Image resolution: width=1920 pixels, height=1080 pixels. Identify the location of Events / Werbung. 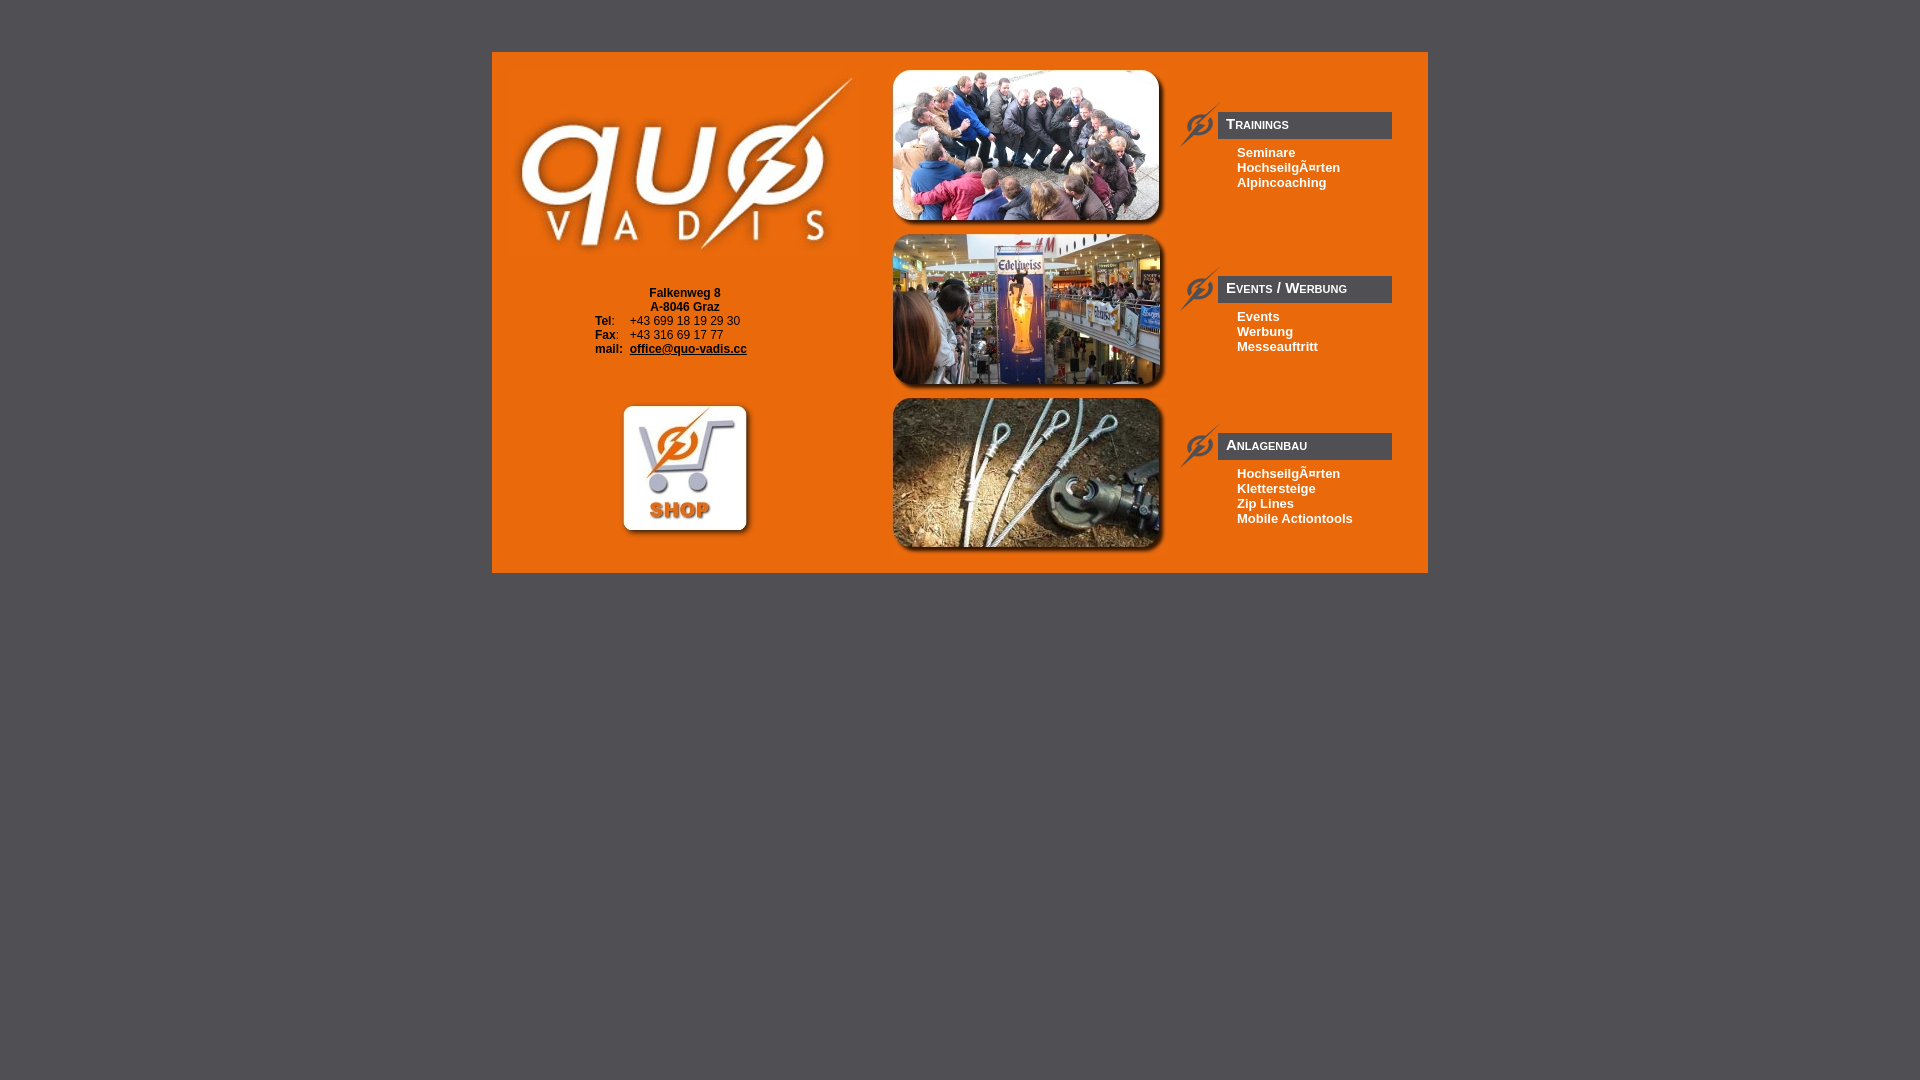
(1305, 280).